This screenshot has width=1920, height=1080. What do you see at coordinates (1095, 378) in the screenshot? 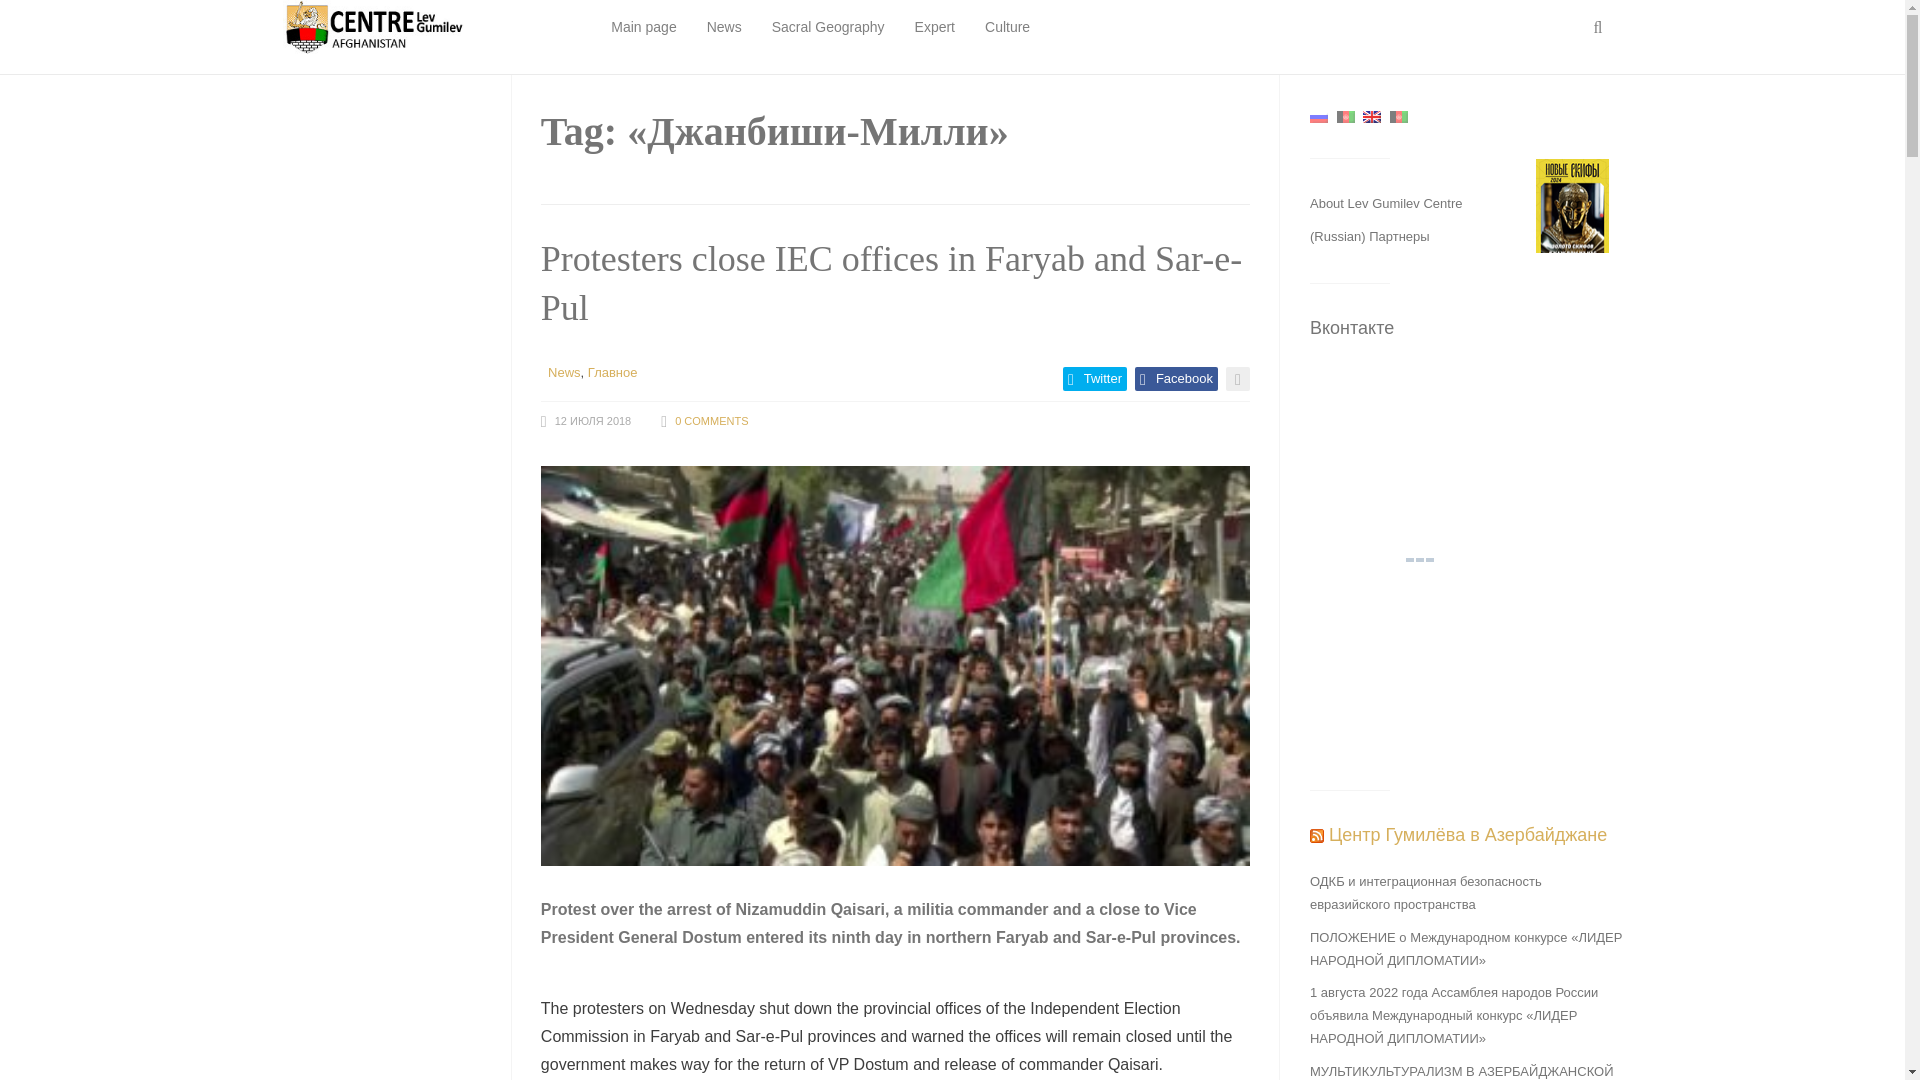
I see `Twitter` at bounding box center [1095, 378].